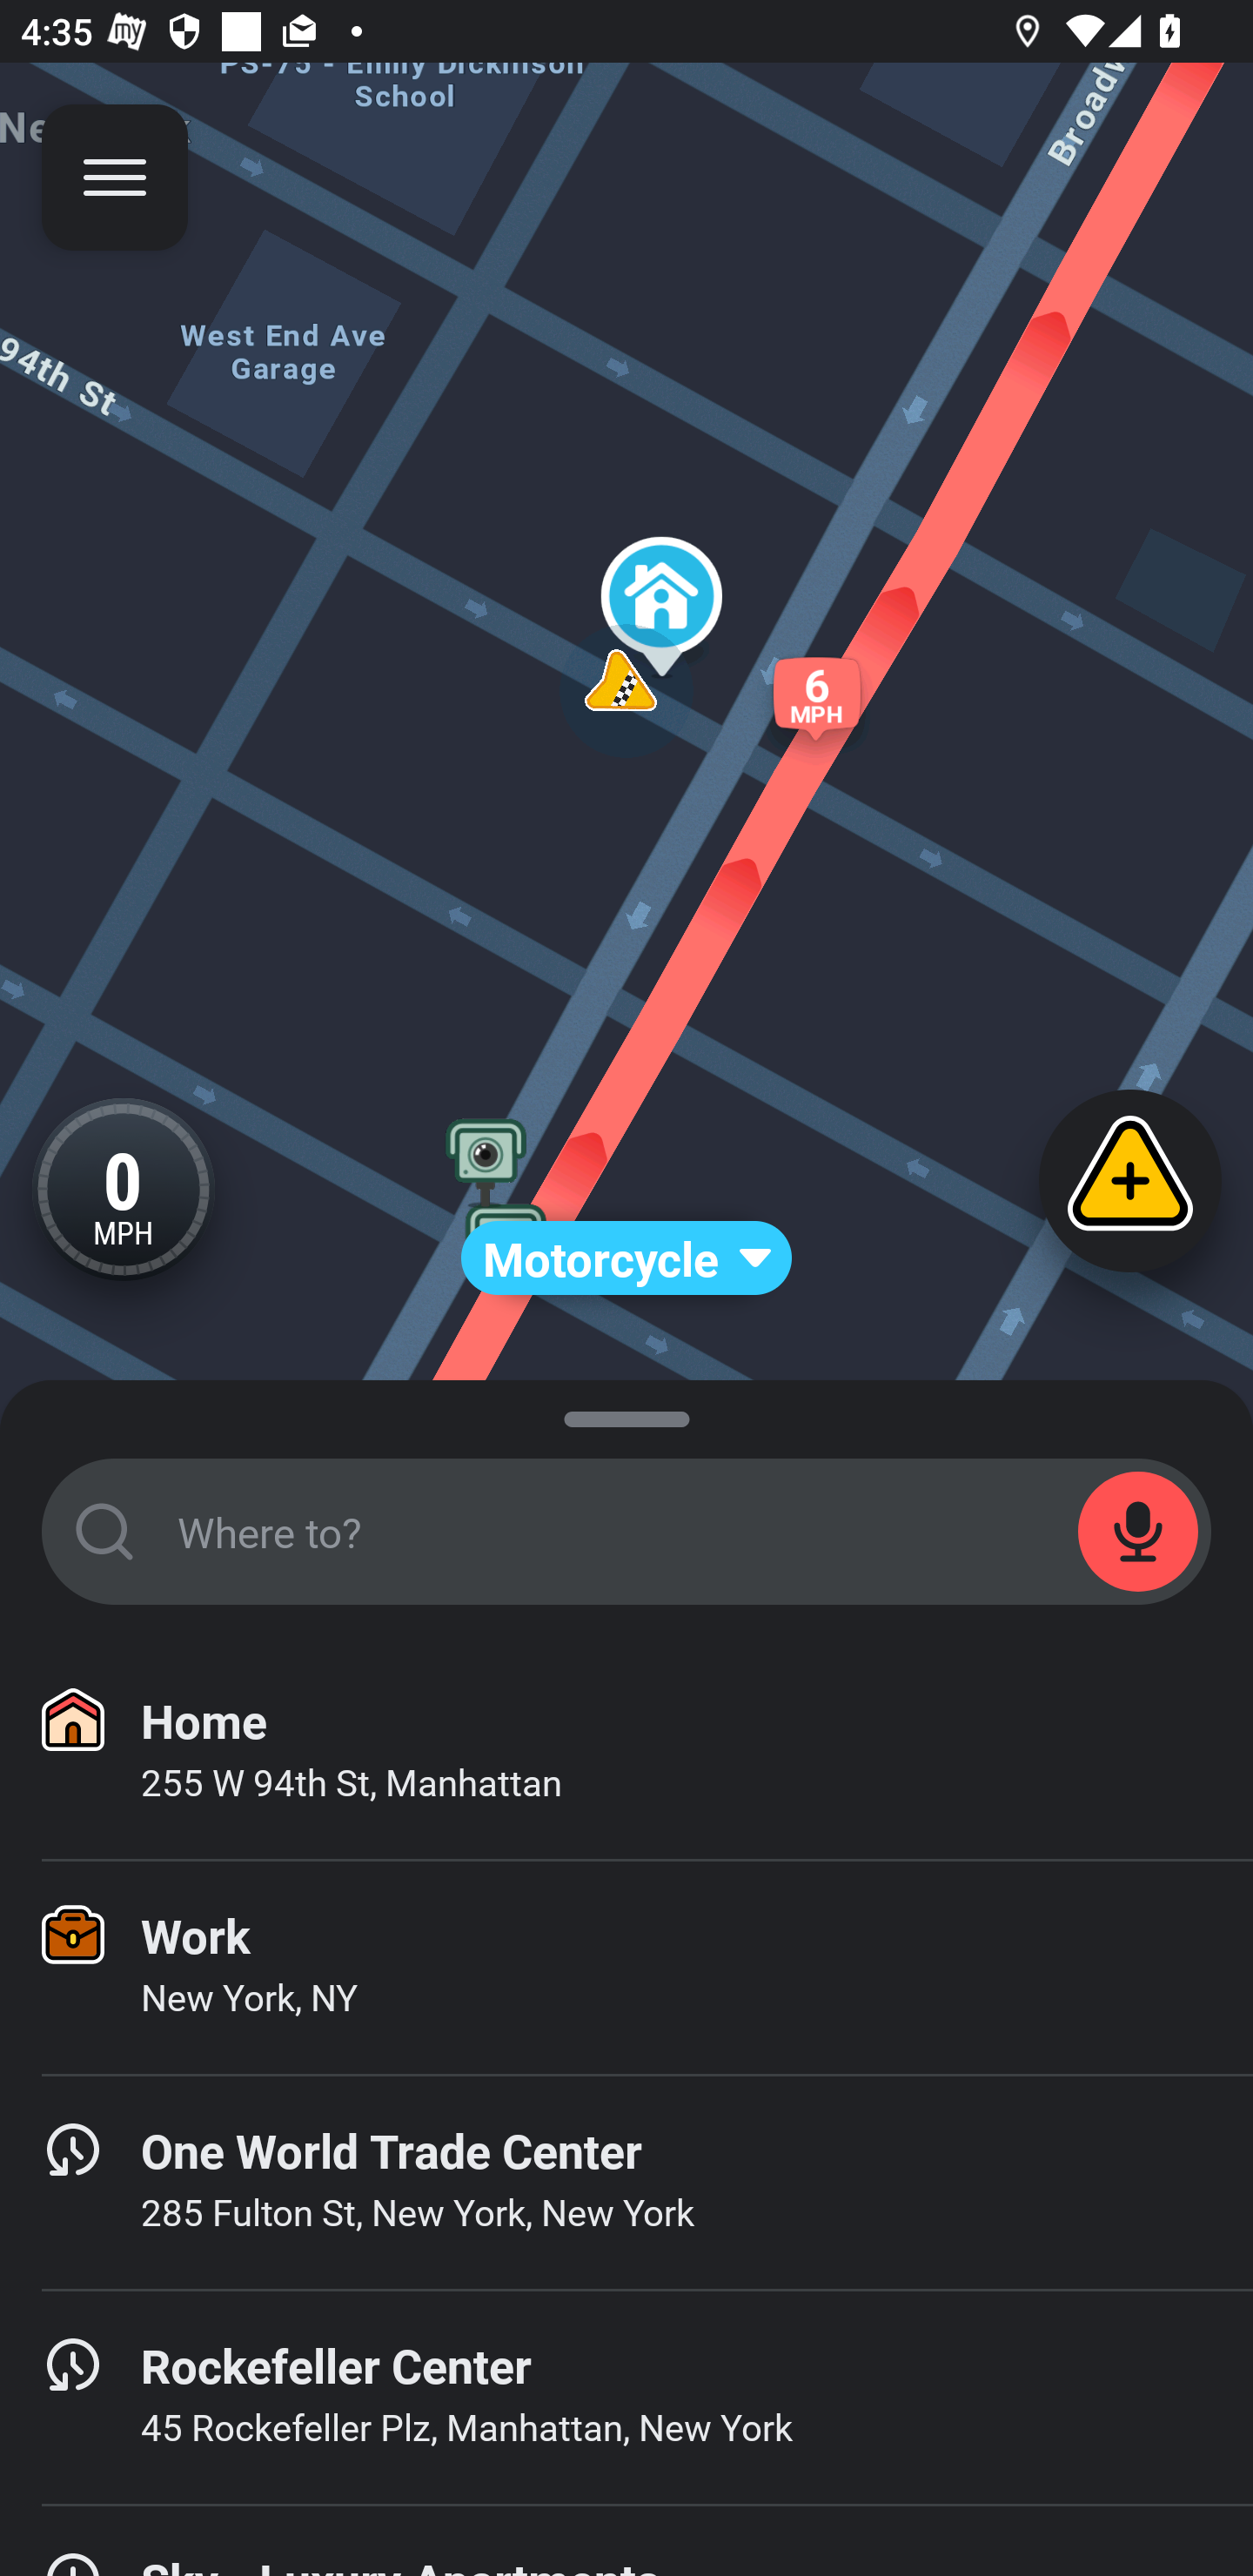 This screenshot has height=2576, width=1253. I want to click on START_STATE_SEARCH_FIELD Where to?, so click(626, 1532).